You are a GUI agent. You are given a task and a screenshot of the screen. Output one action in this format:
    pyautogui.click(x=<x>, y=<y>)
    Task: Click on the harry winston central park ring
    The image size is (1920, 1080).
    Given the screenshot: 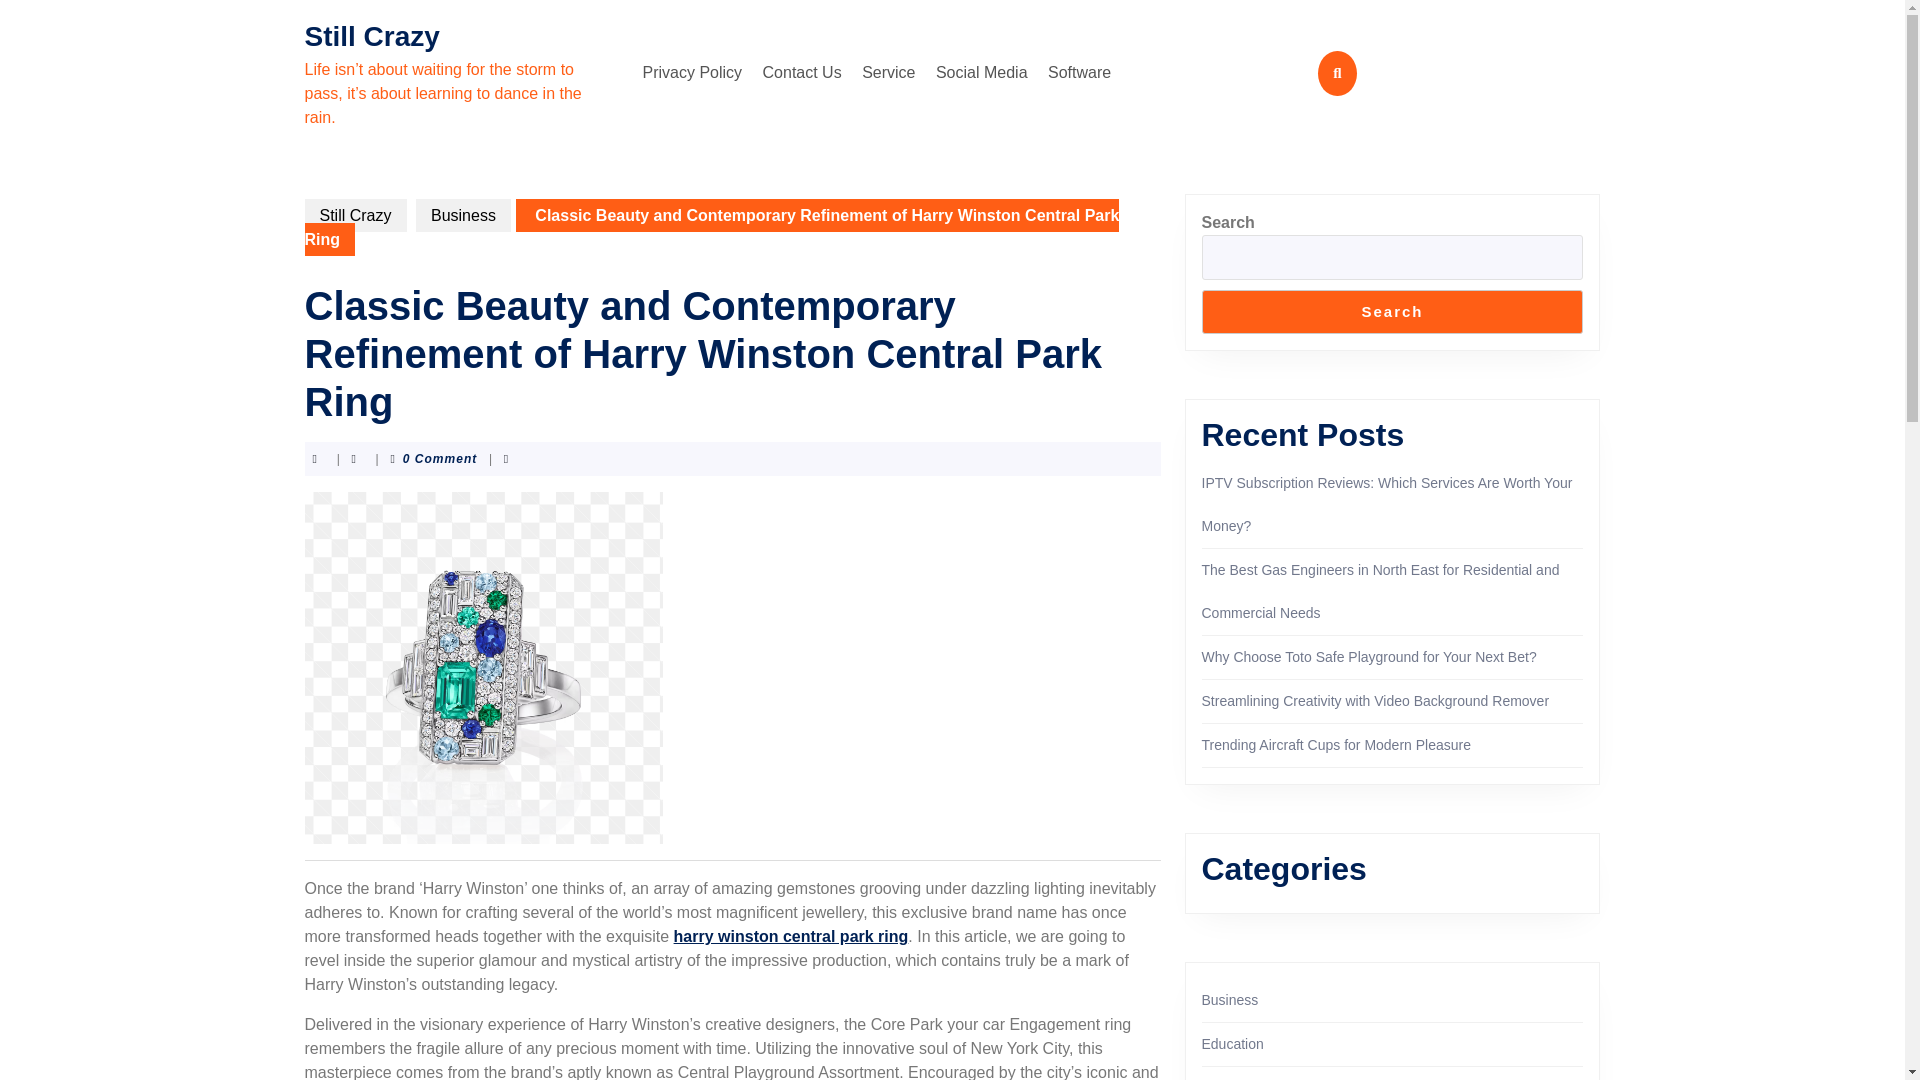 What is the action you would take?
    pyautogui.click(x=790, y=936)
    